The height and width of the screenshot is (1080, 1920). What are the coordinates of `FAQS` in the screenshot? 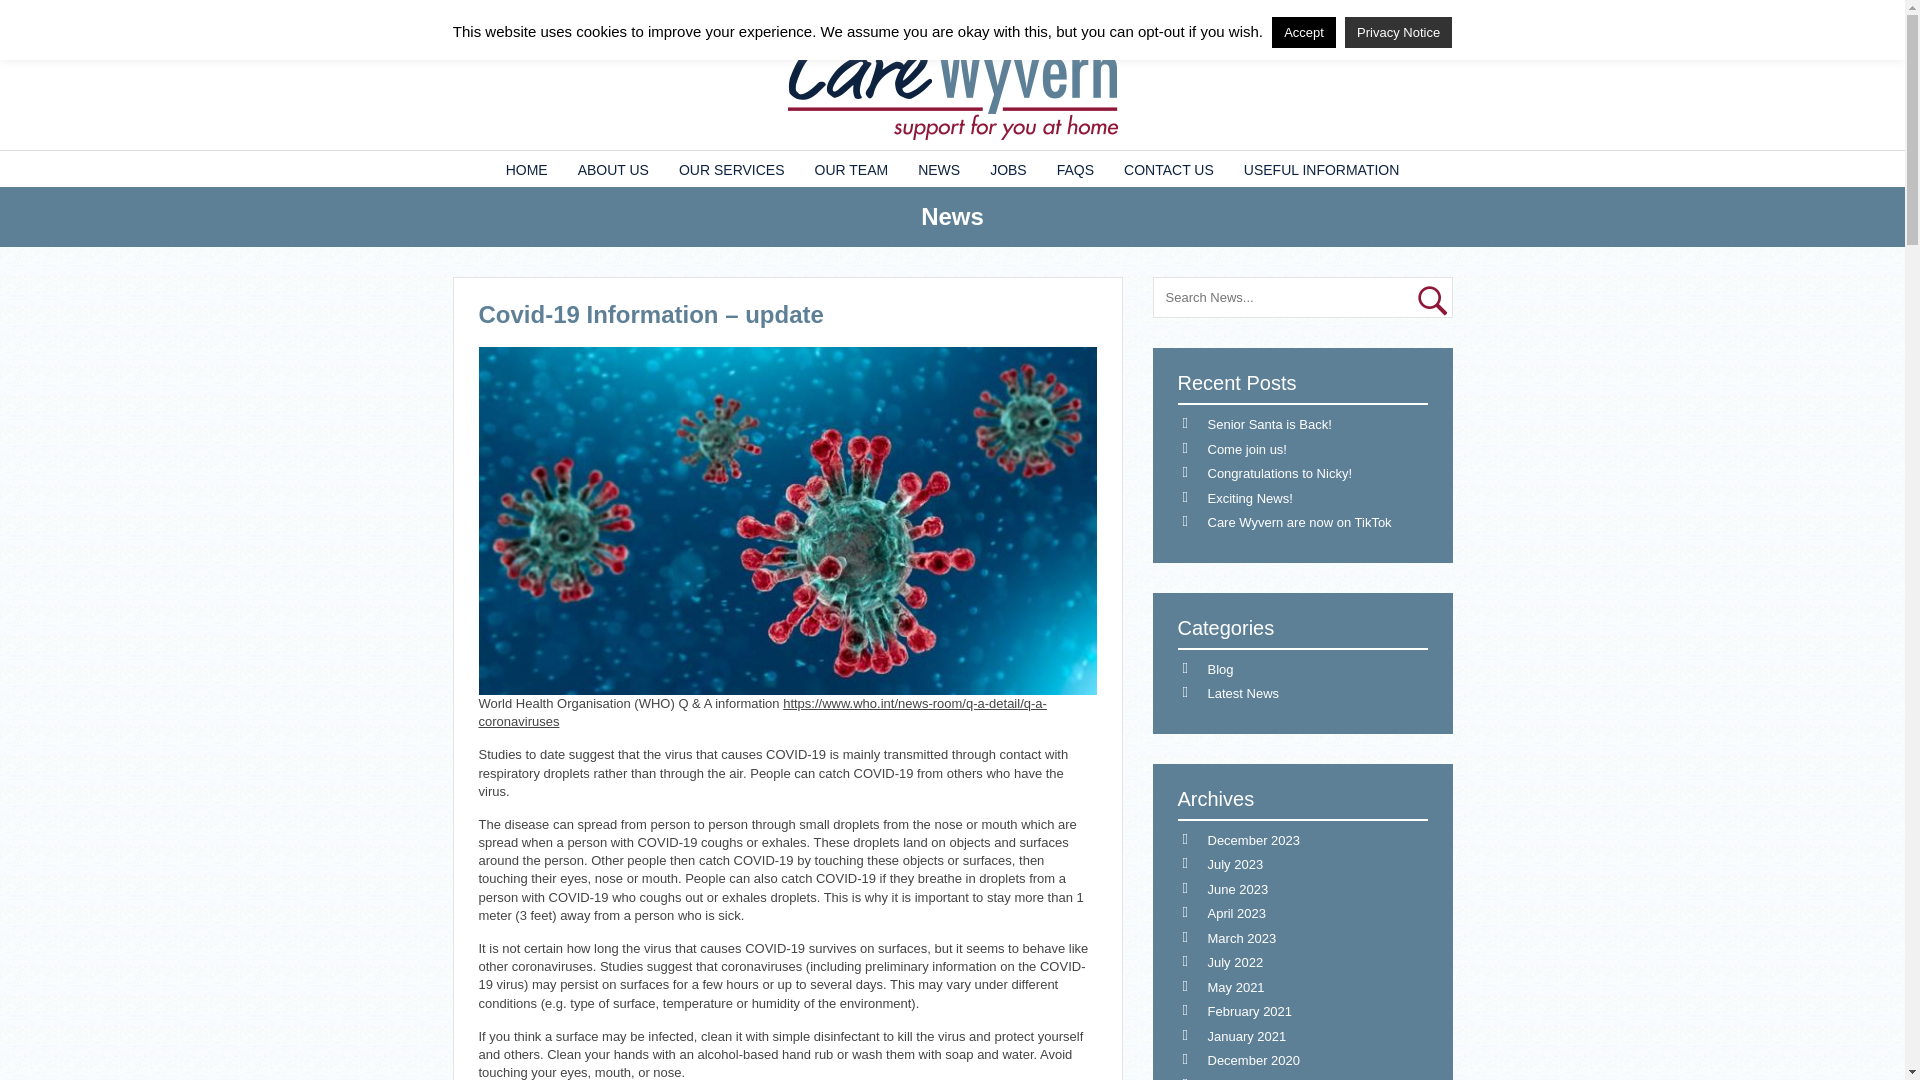 It's located at (1076, 168).